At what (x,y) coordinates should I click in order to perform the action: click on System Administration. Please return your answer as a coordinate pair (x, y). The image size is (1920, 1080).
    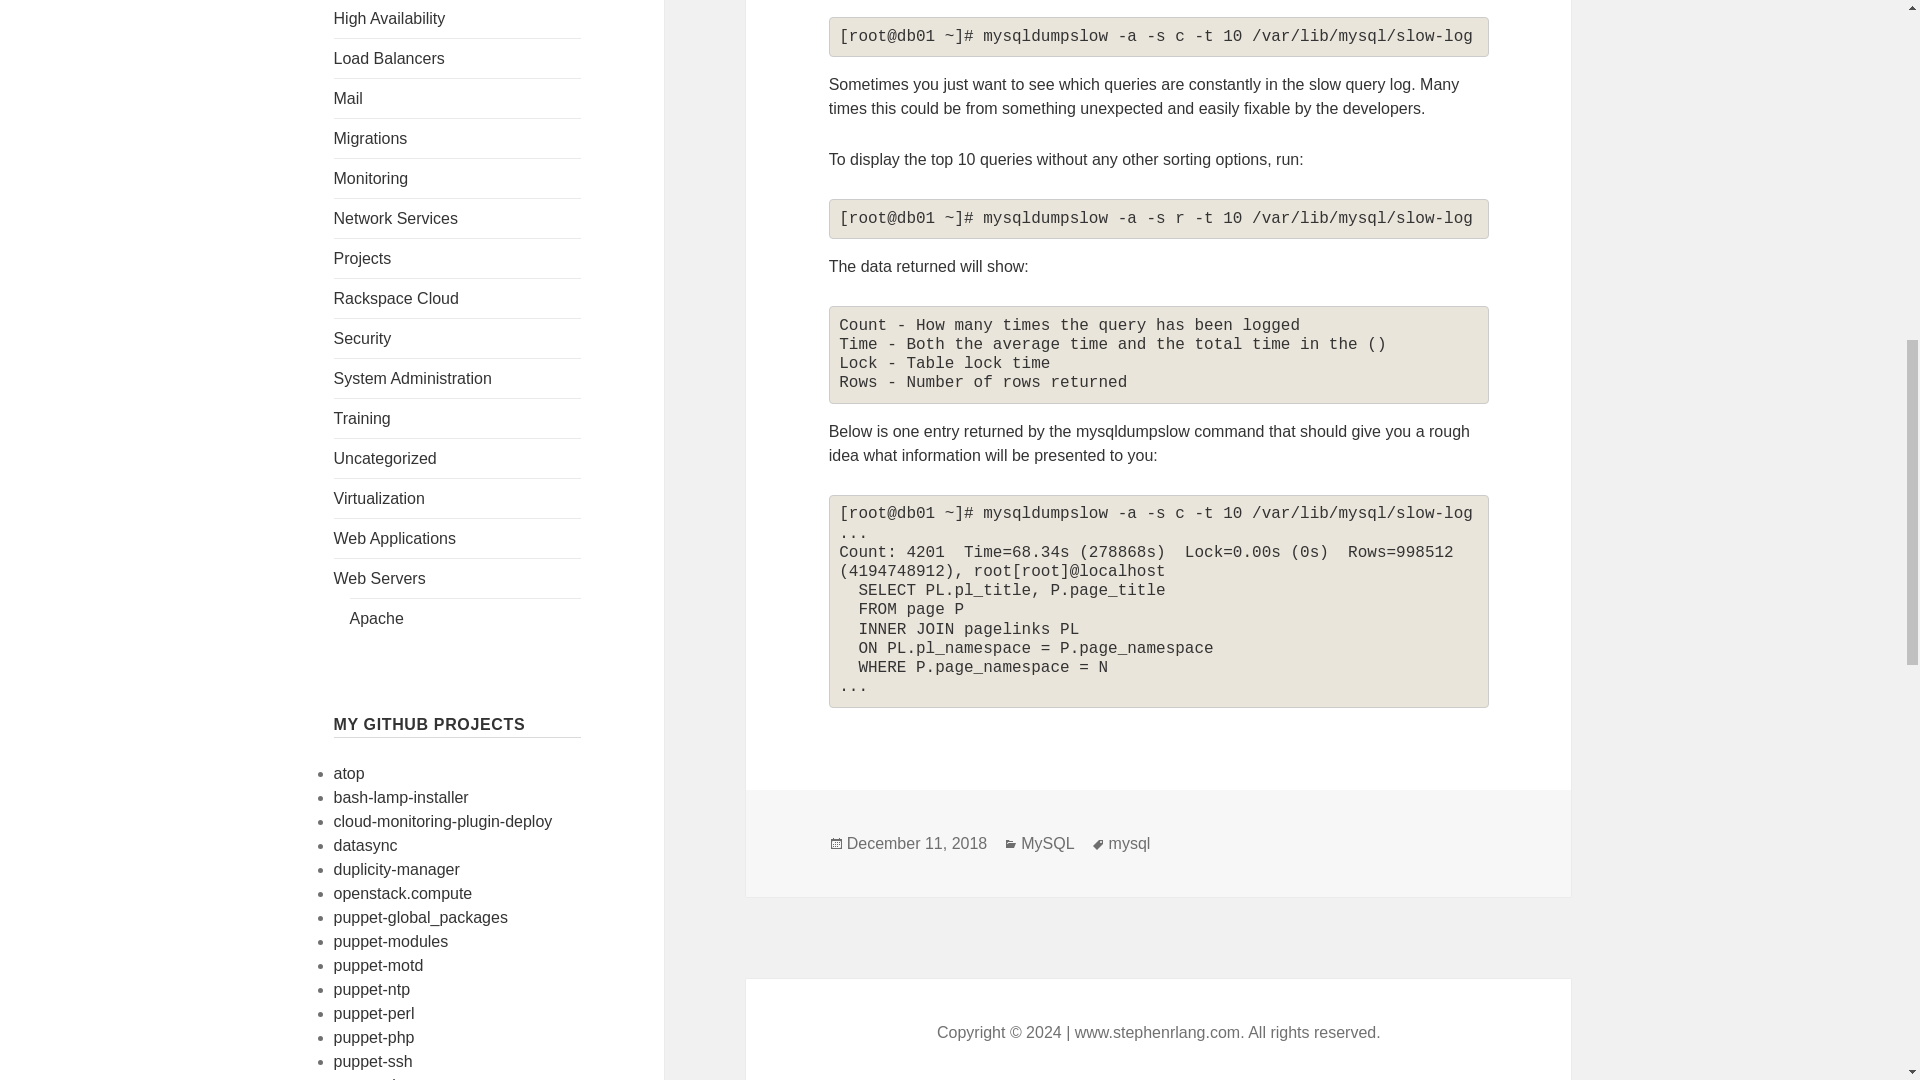
    Looking at the image, I should click on (412, 378).